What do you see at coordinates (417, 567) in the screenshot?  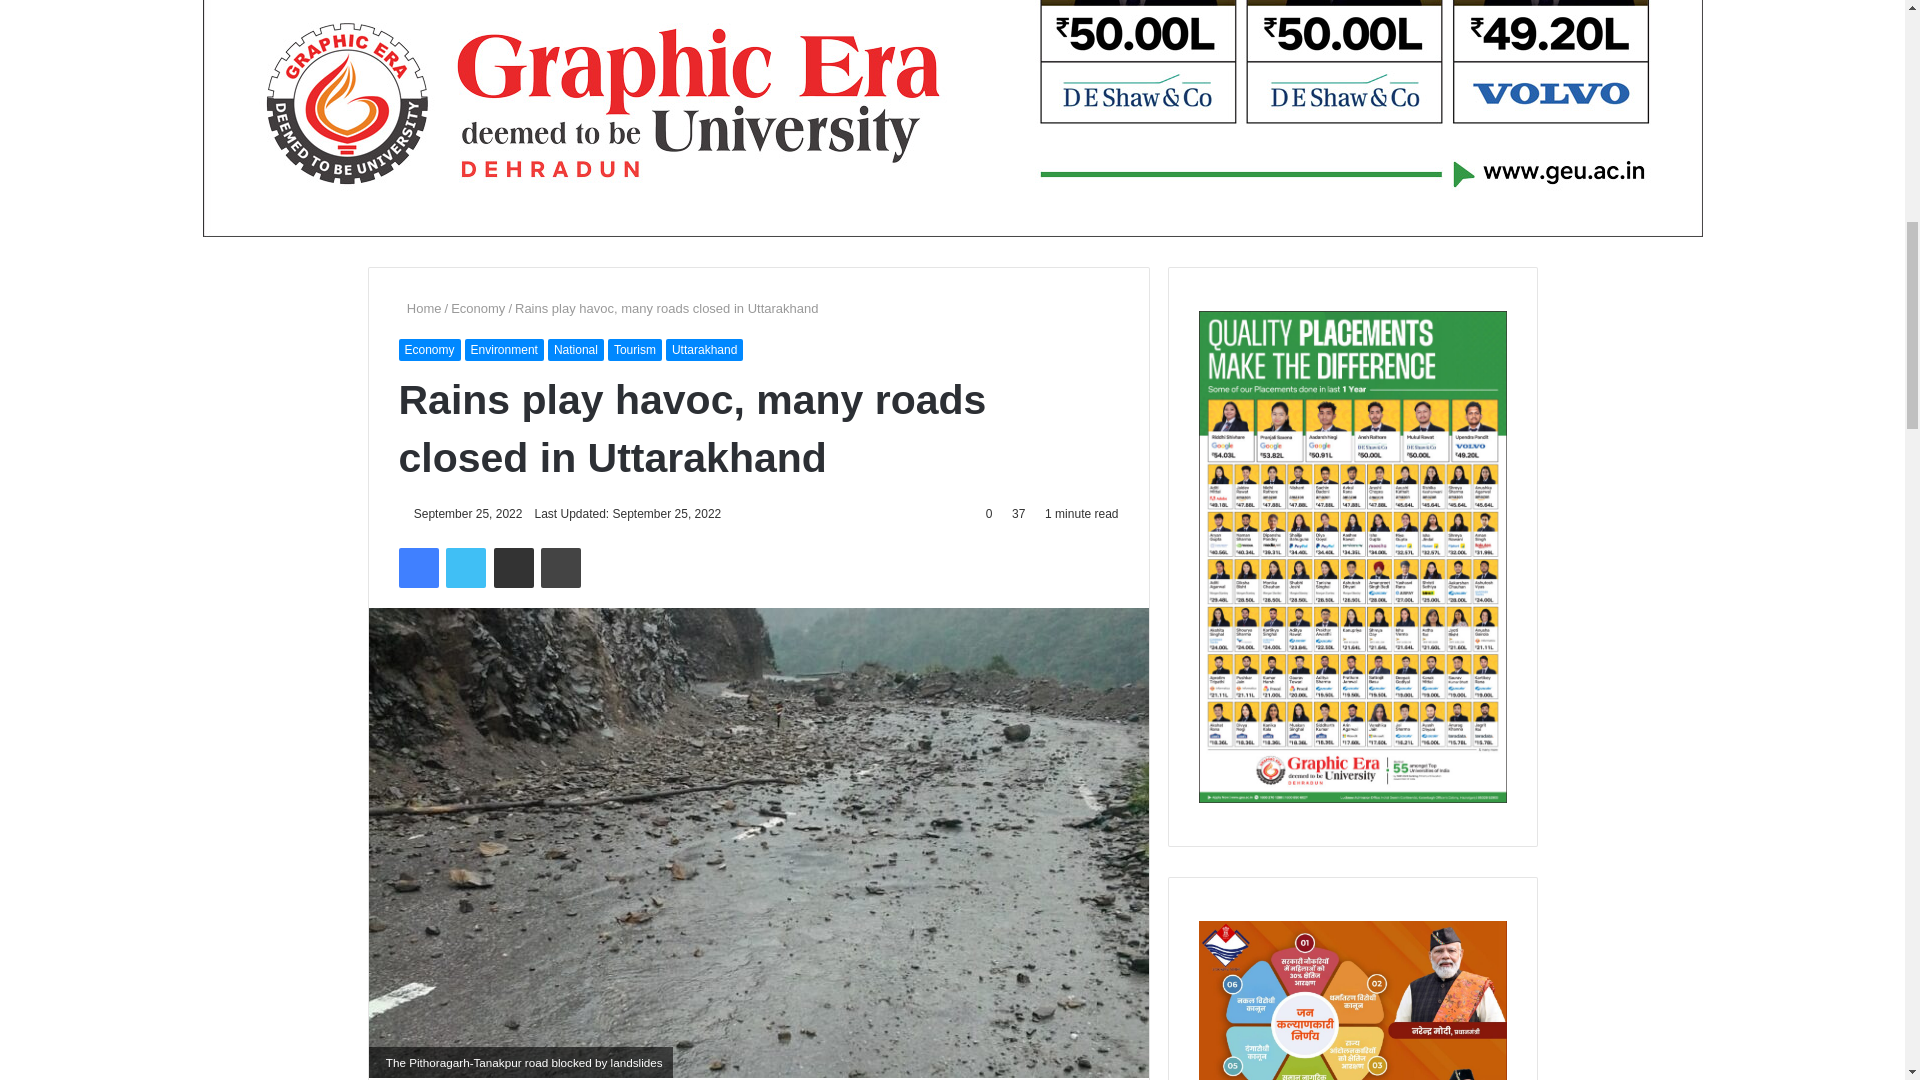 I see `Facebook` at bounding box center [417, 567].